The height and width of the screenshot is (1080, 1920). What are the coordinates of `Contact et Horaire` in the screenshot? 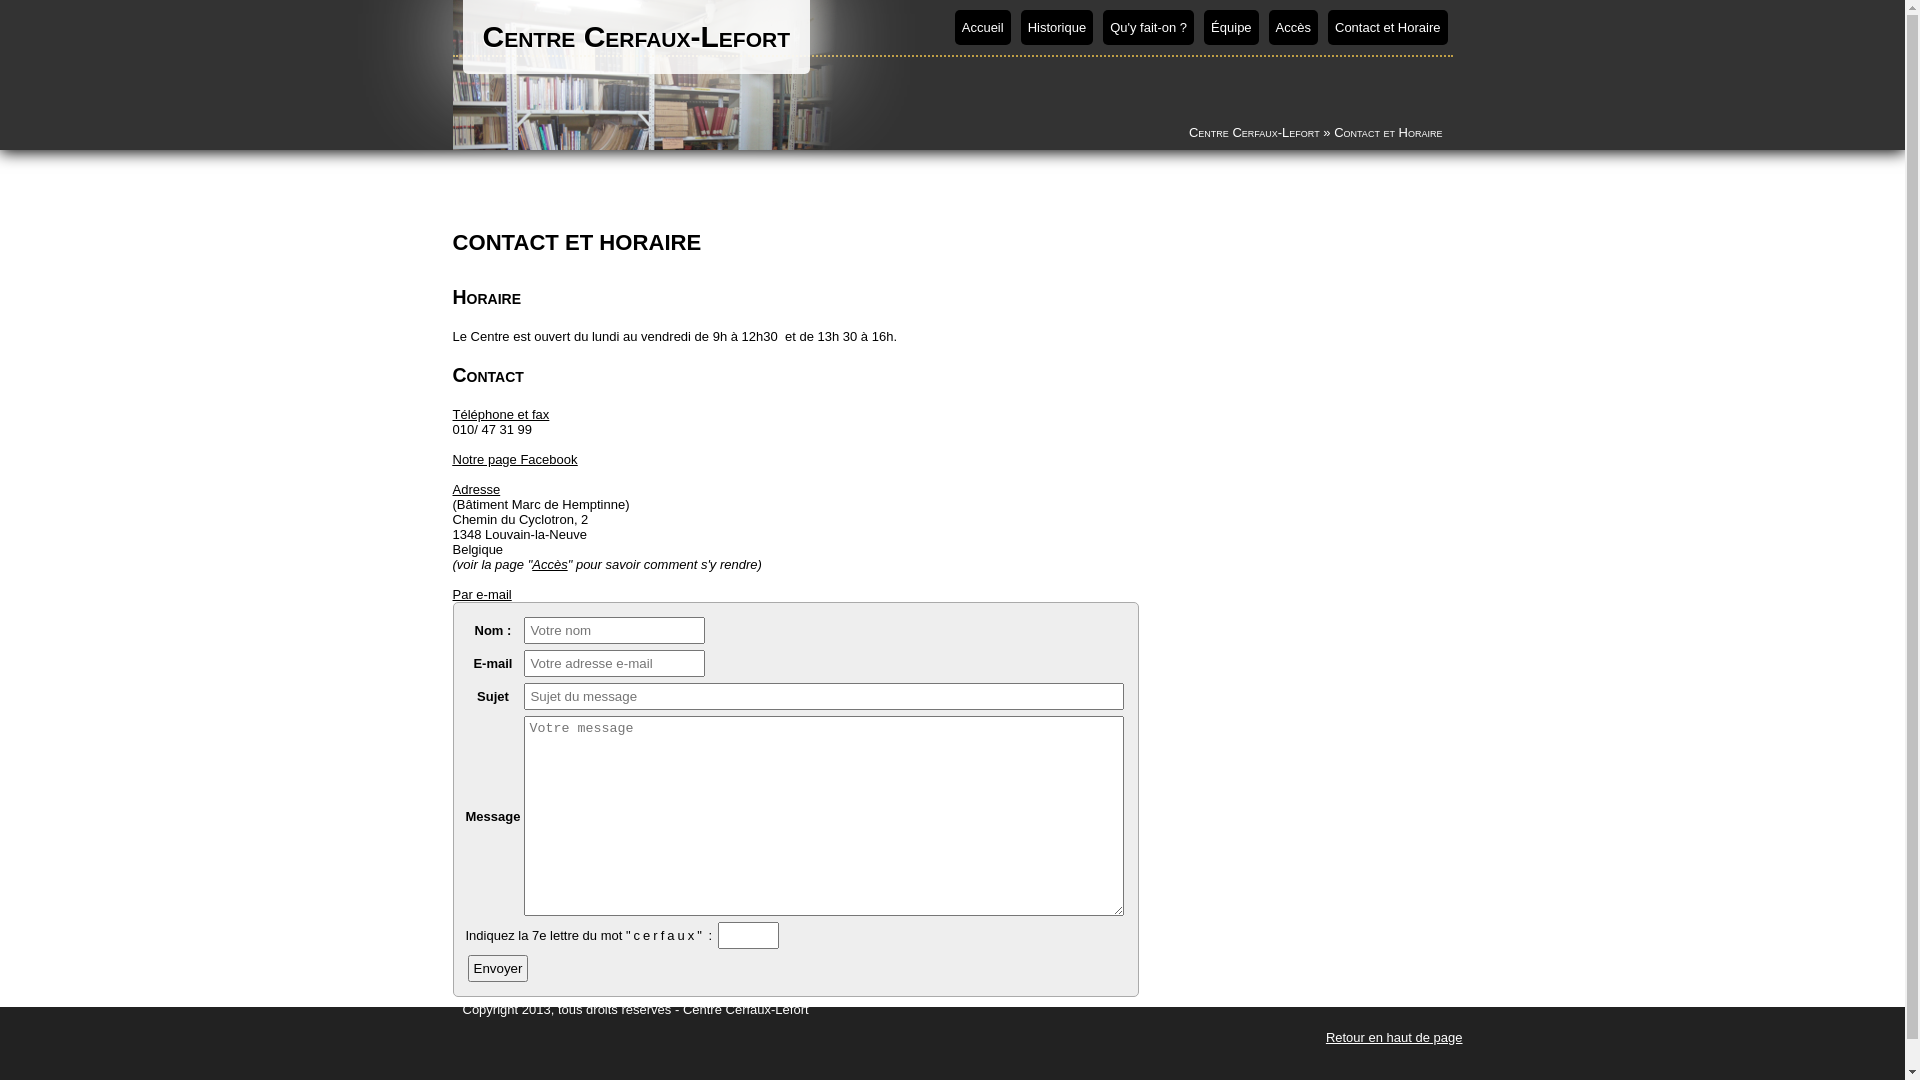 It's located at (1388, 28).